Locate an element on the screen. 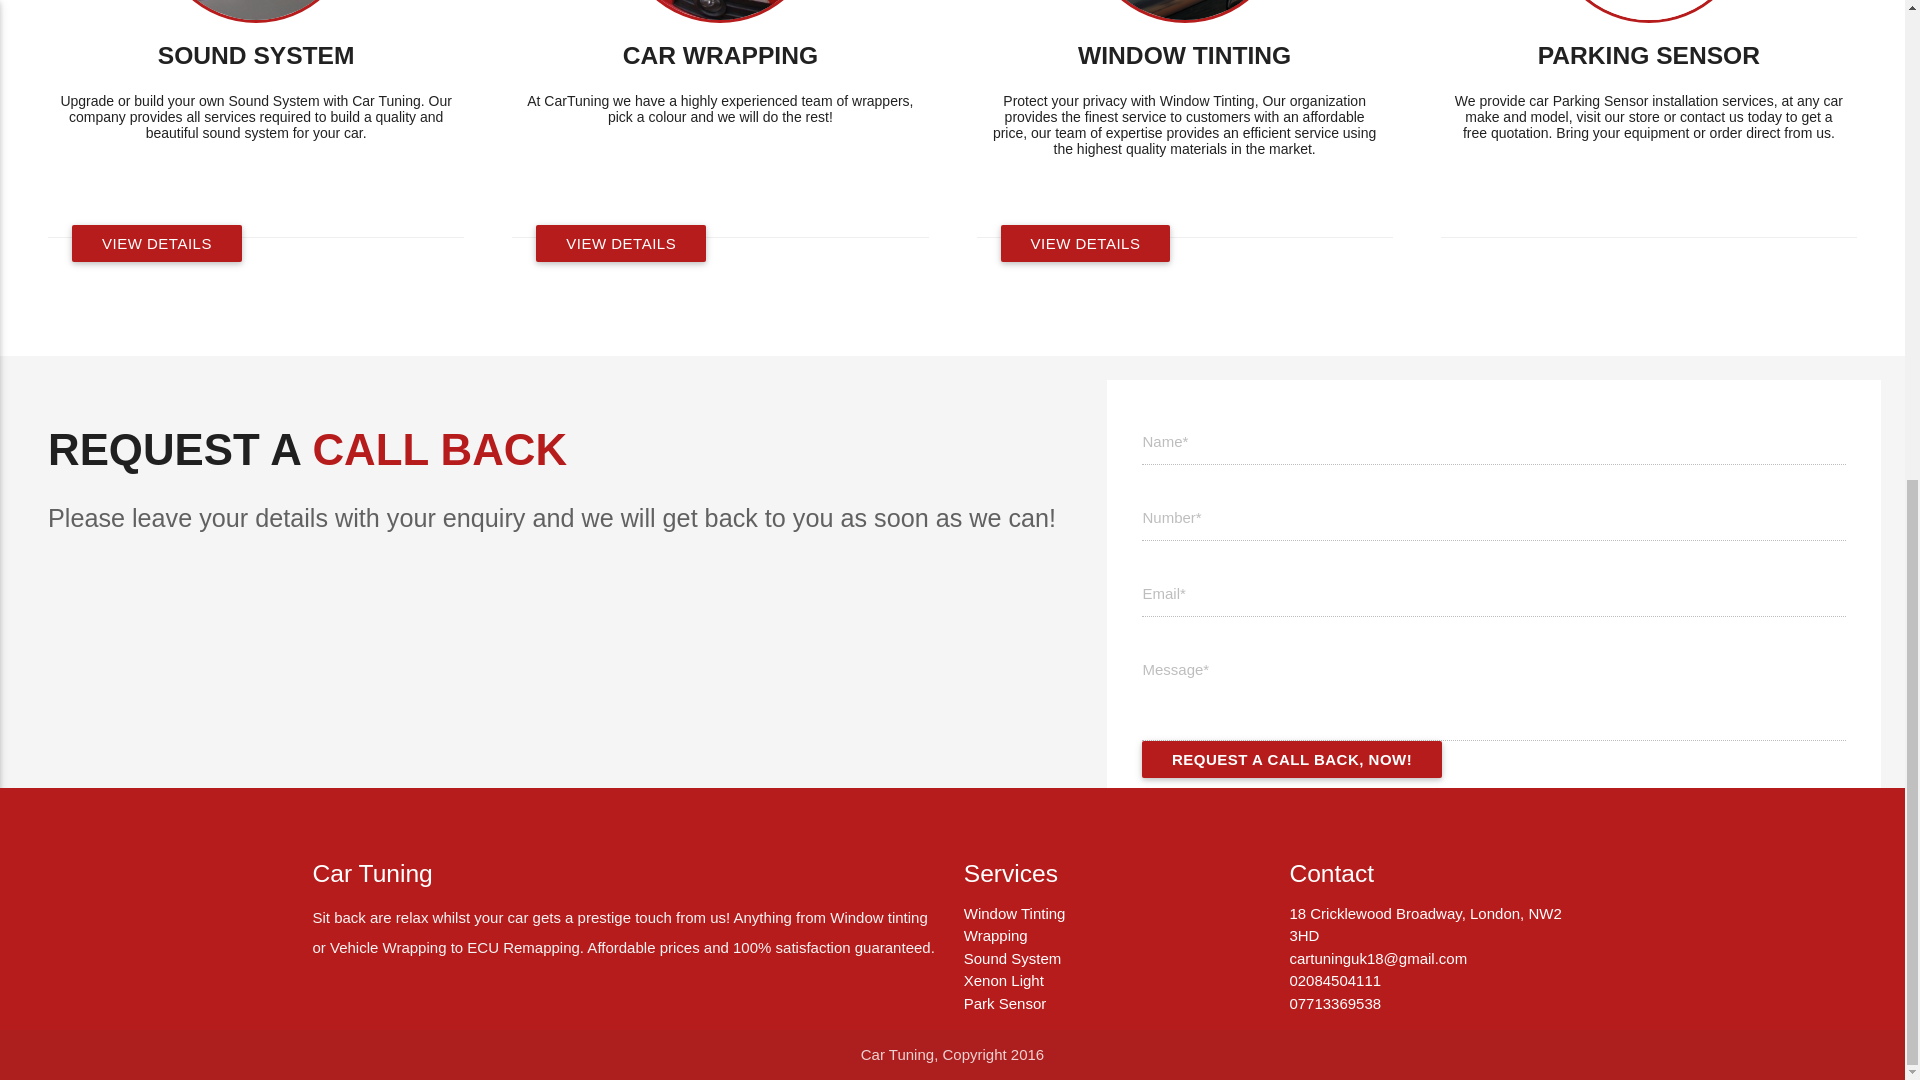 The width and height of the screenshot is (1920, 1080). VIEW DETAILS is located at coordinates (1084, 243).